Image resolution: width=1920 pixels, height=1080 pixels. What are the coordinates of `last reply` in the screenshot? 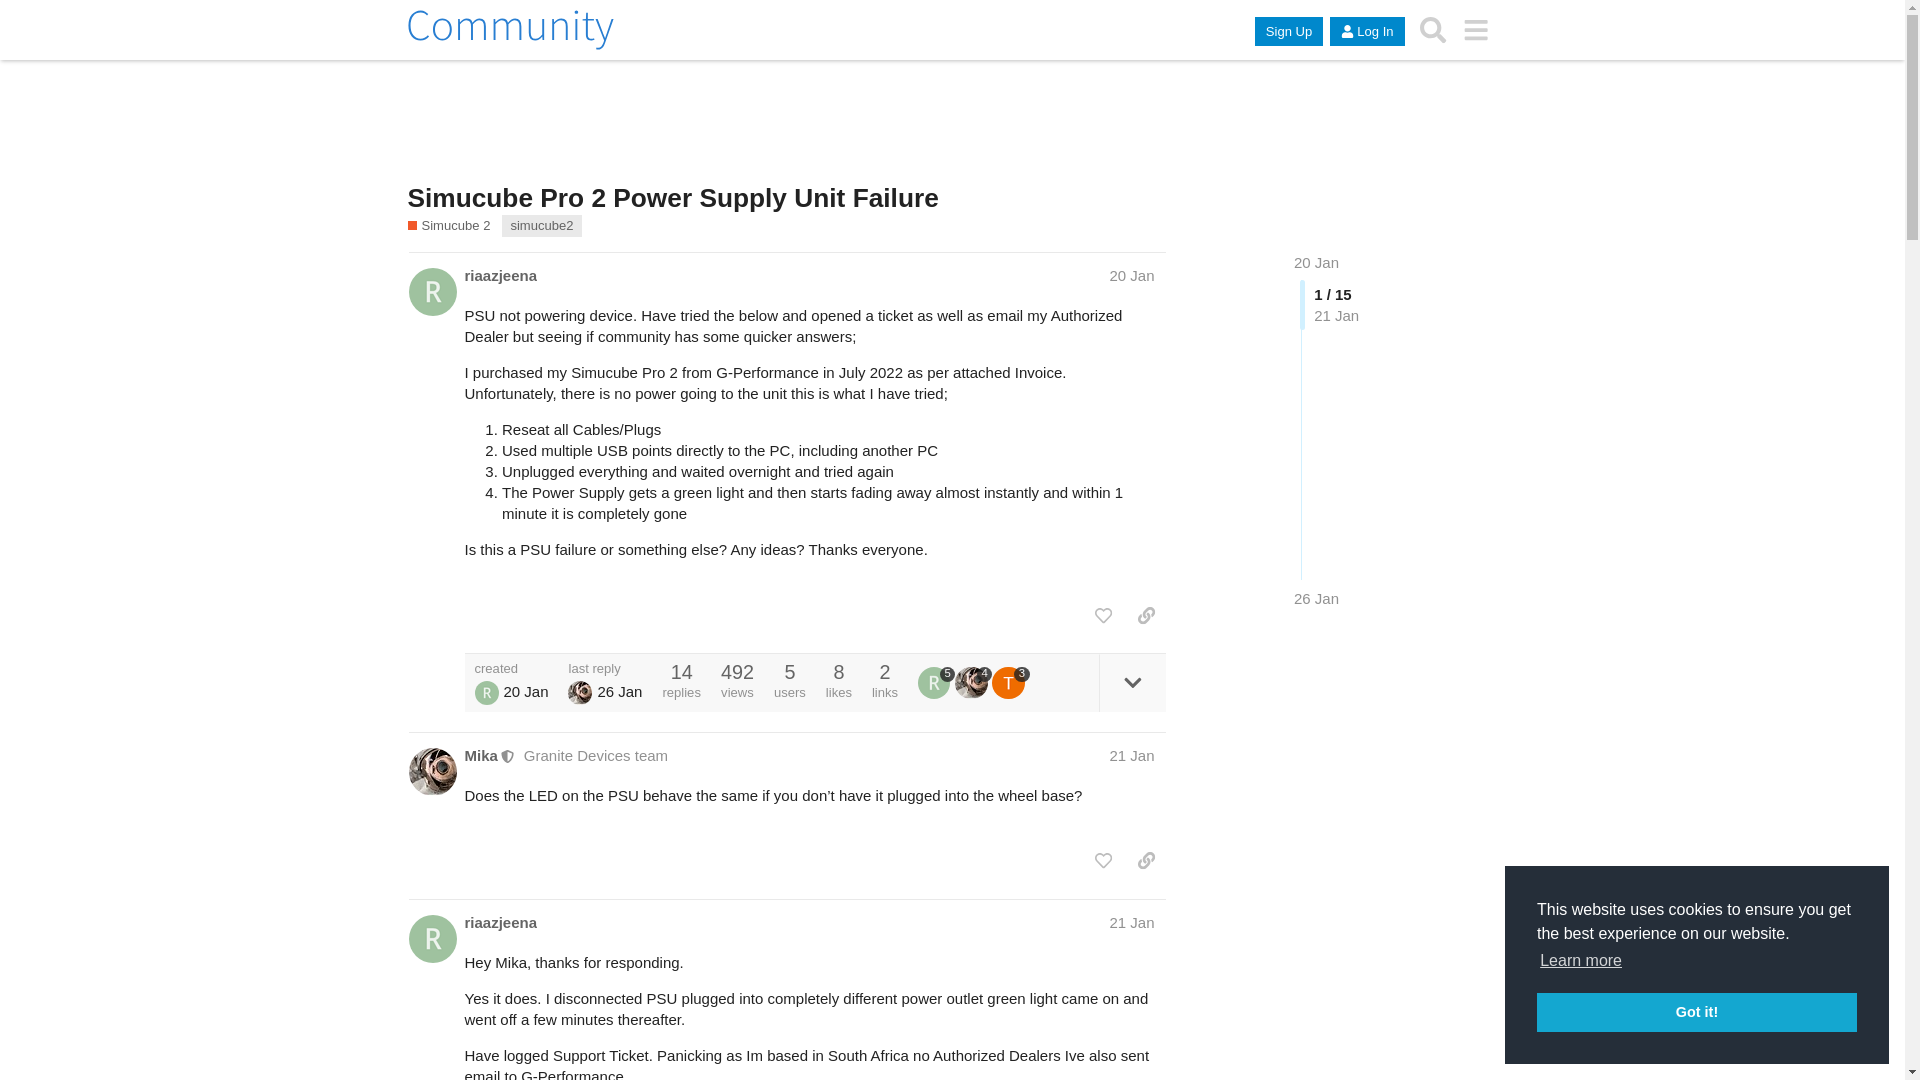 It's located at (604, 668).